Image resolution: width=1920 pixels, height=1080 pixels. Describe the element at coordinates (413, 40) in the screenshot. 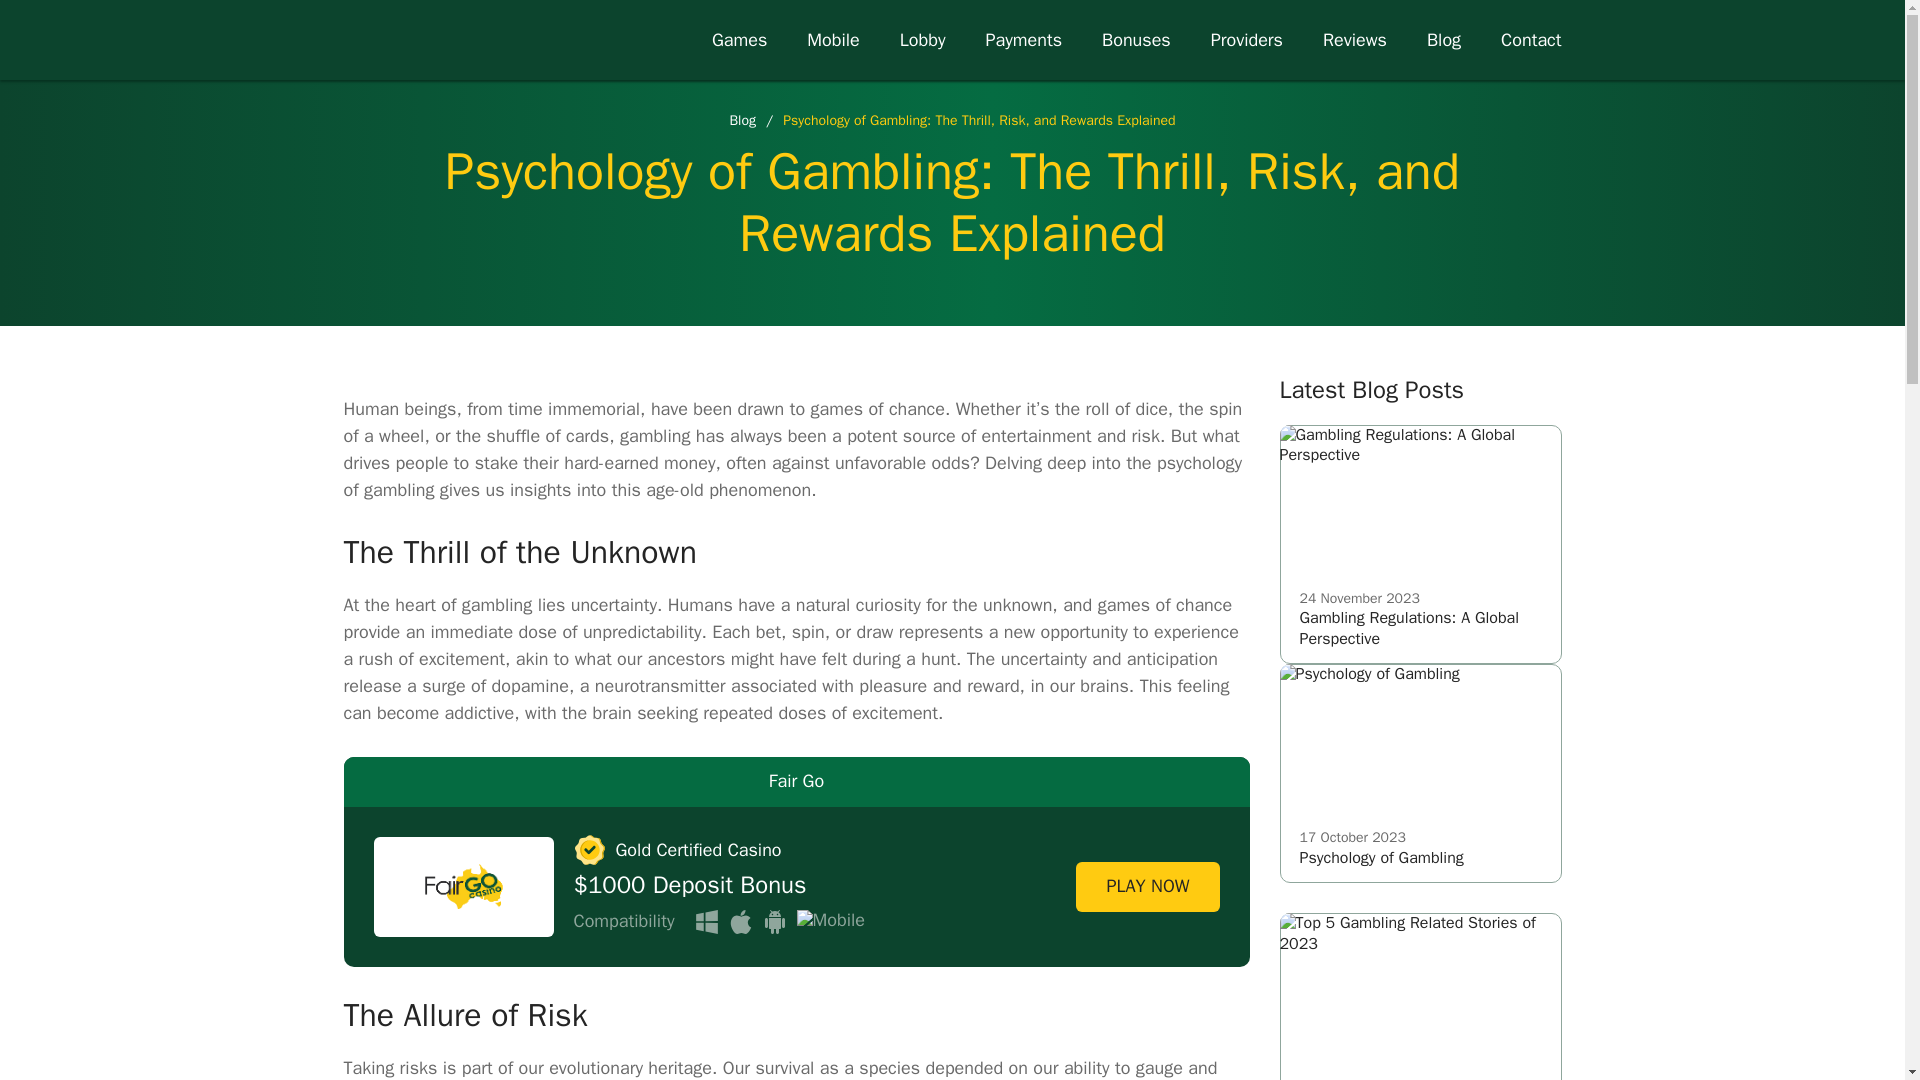

I see `Mobile` at that location.